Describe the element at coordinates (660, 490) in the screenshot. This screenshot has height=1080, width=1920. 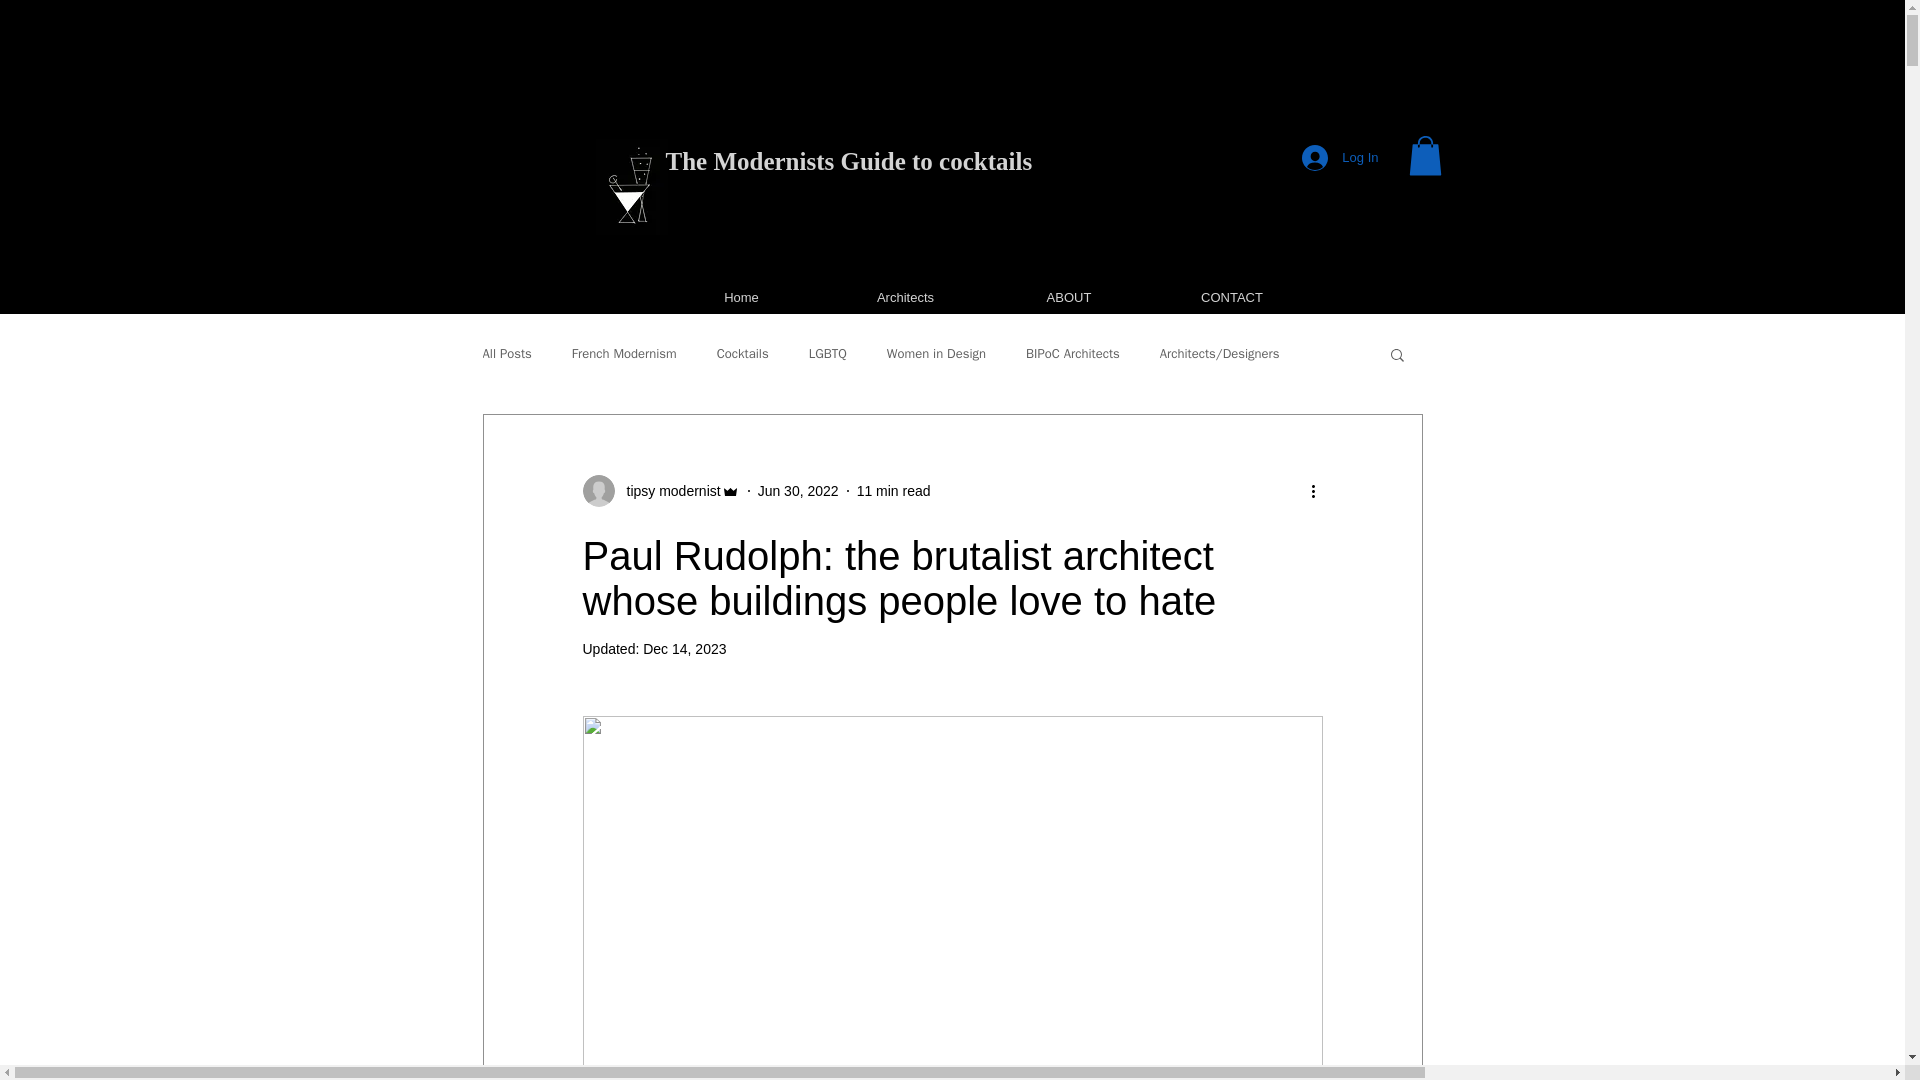
I see `tipsy modernist` at that location.